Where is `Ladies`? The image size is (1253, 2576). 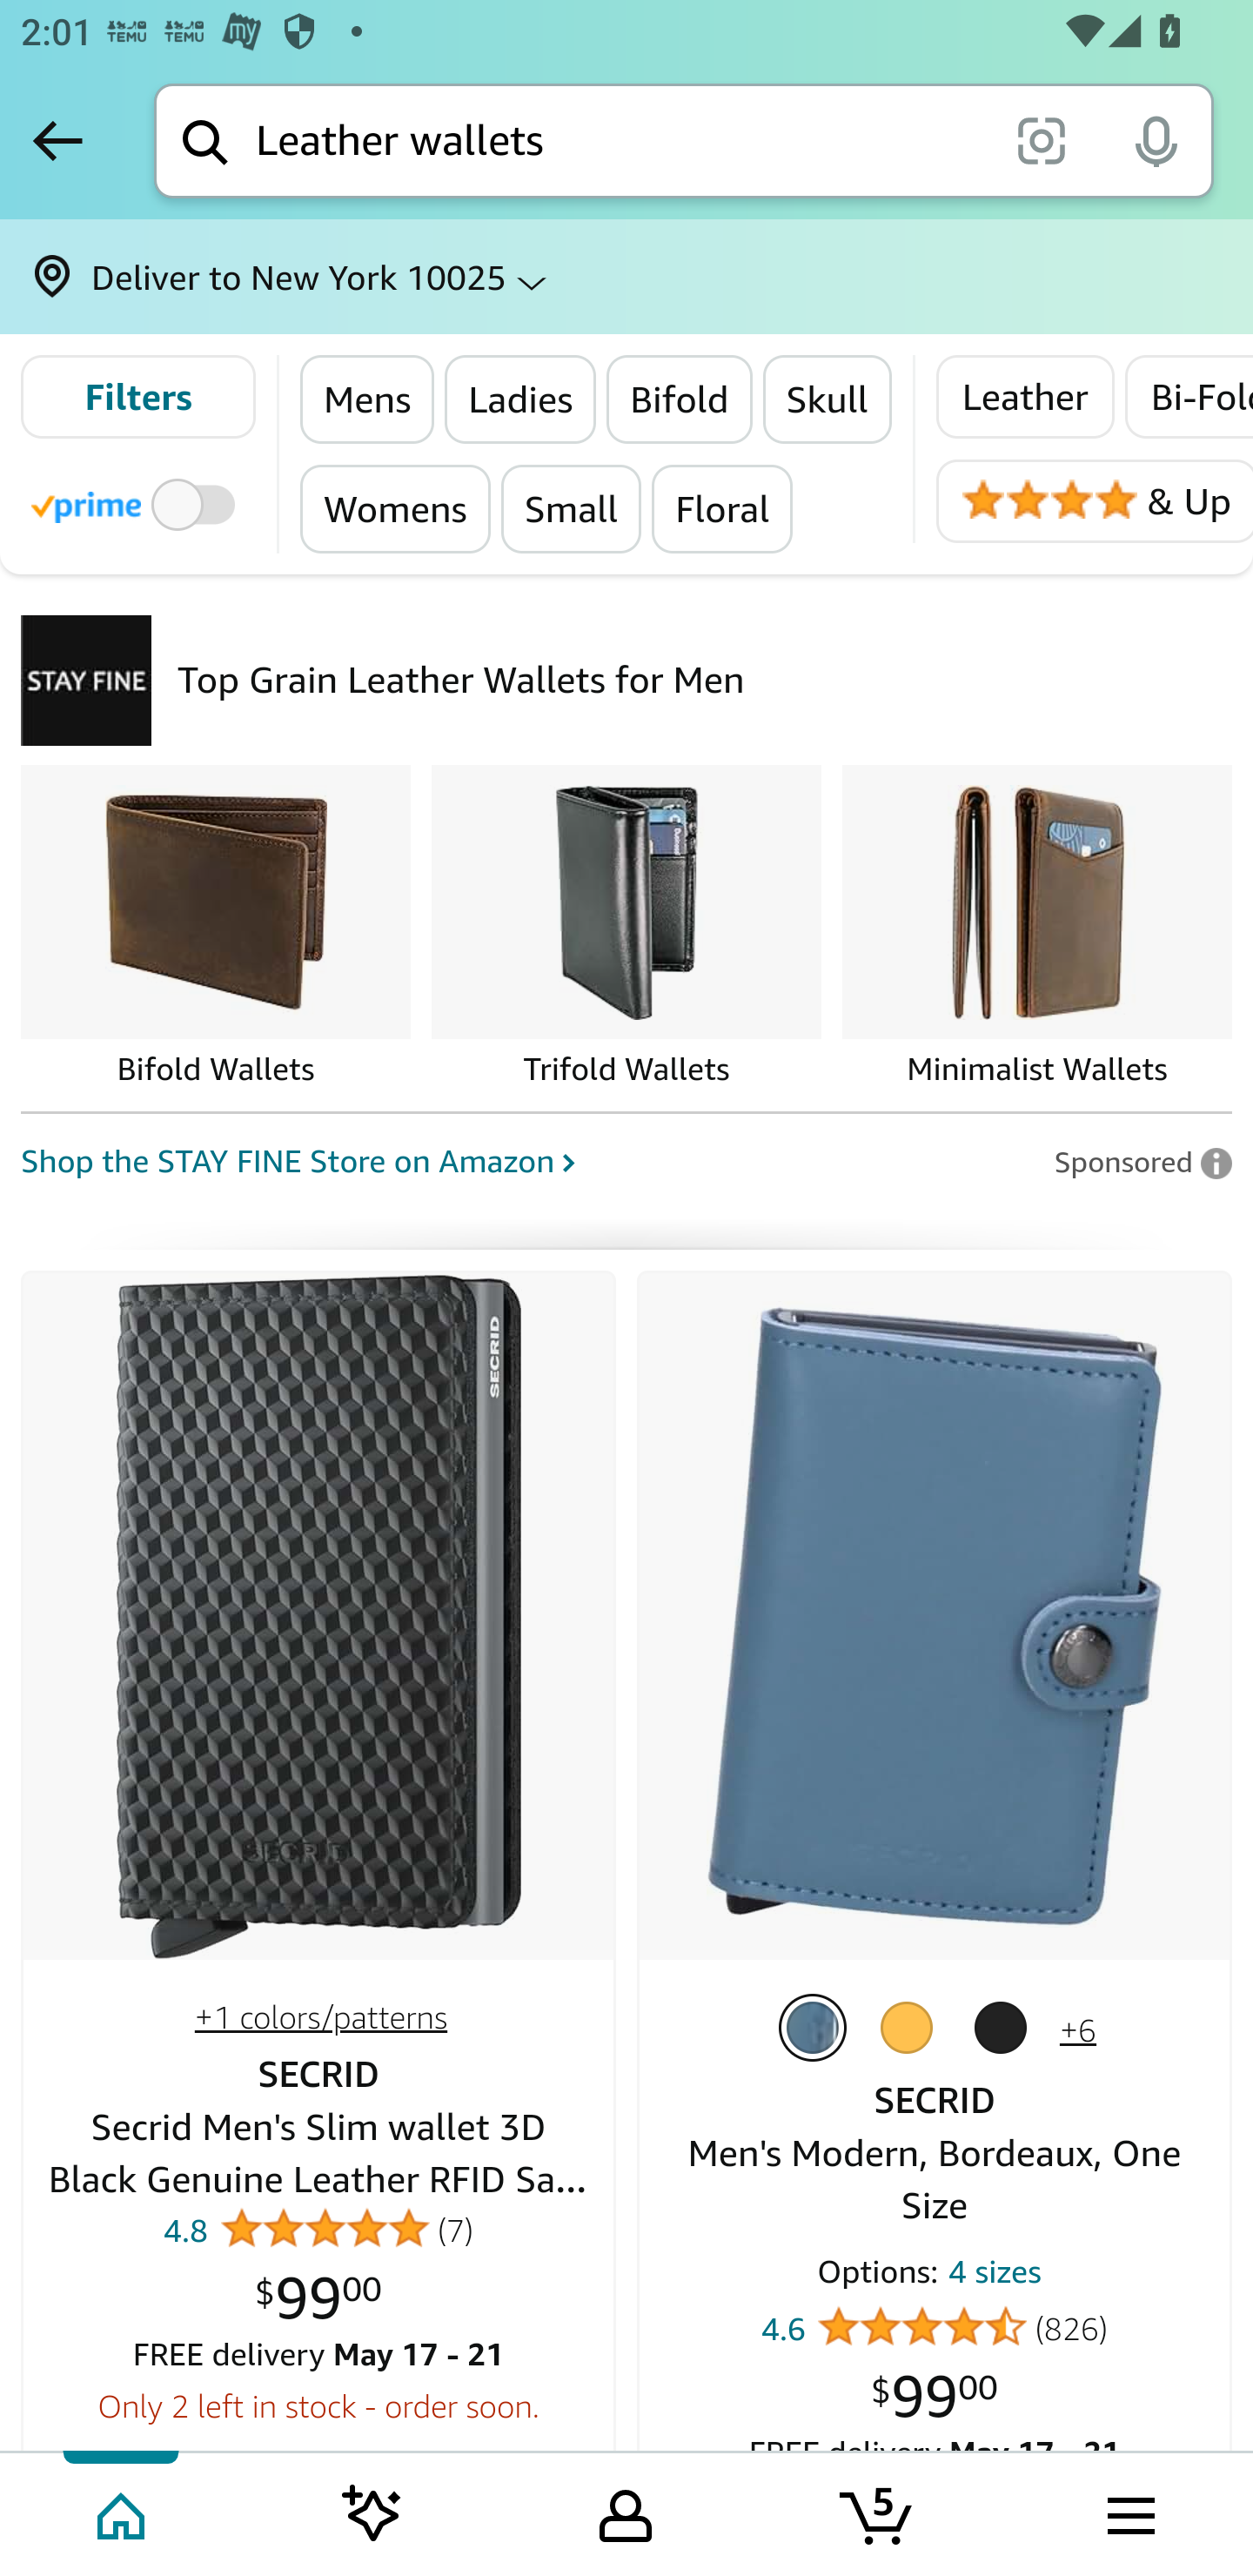
Ladies is located at coordinates (520, 399).